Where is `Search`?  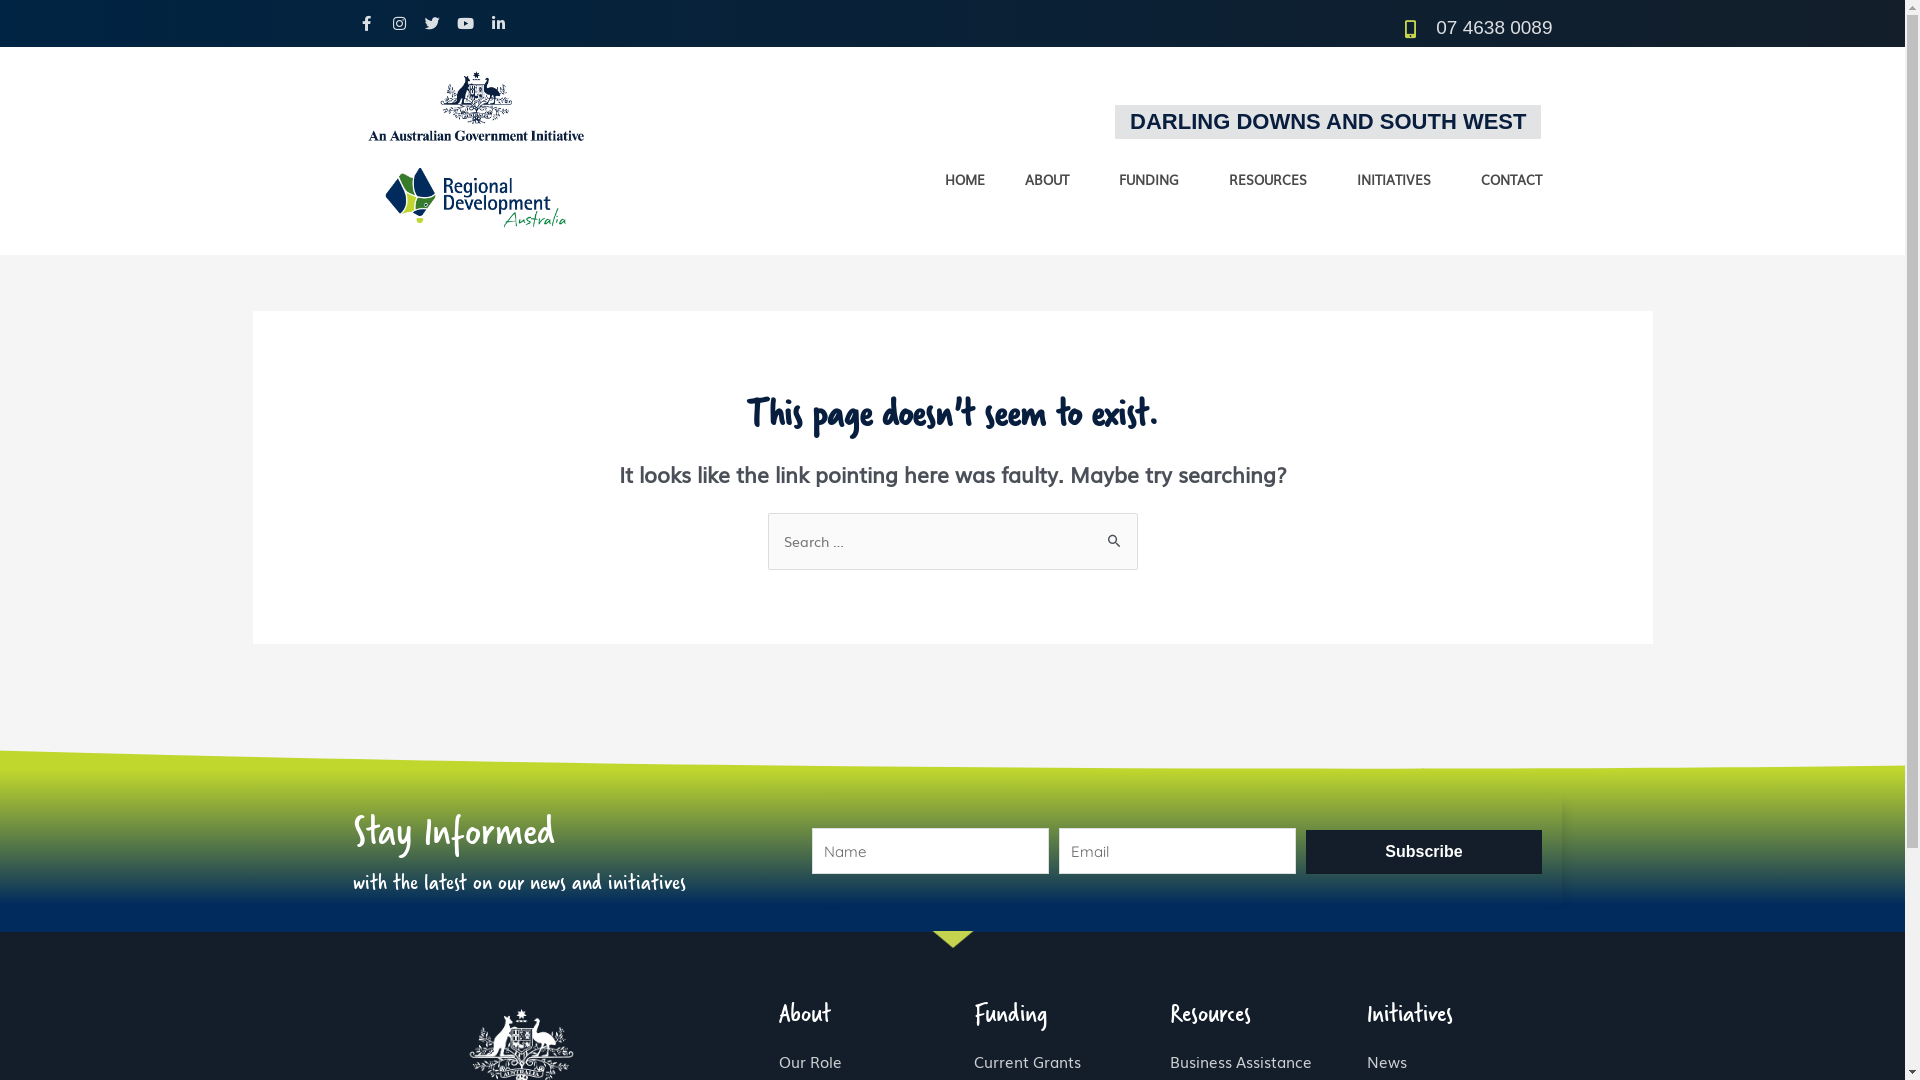 Search is located at coordinates (1114, 533).